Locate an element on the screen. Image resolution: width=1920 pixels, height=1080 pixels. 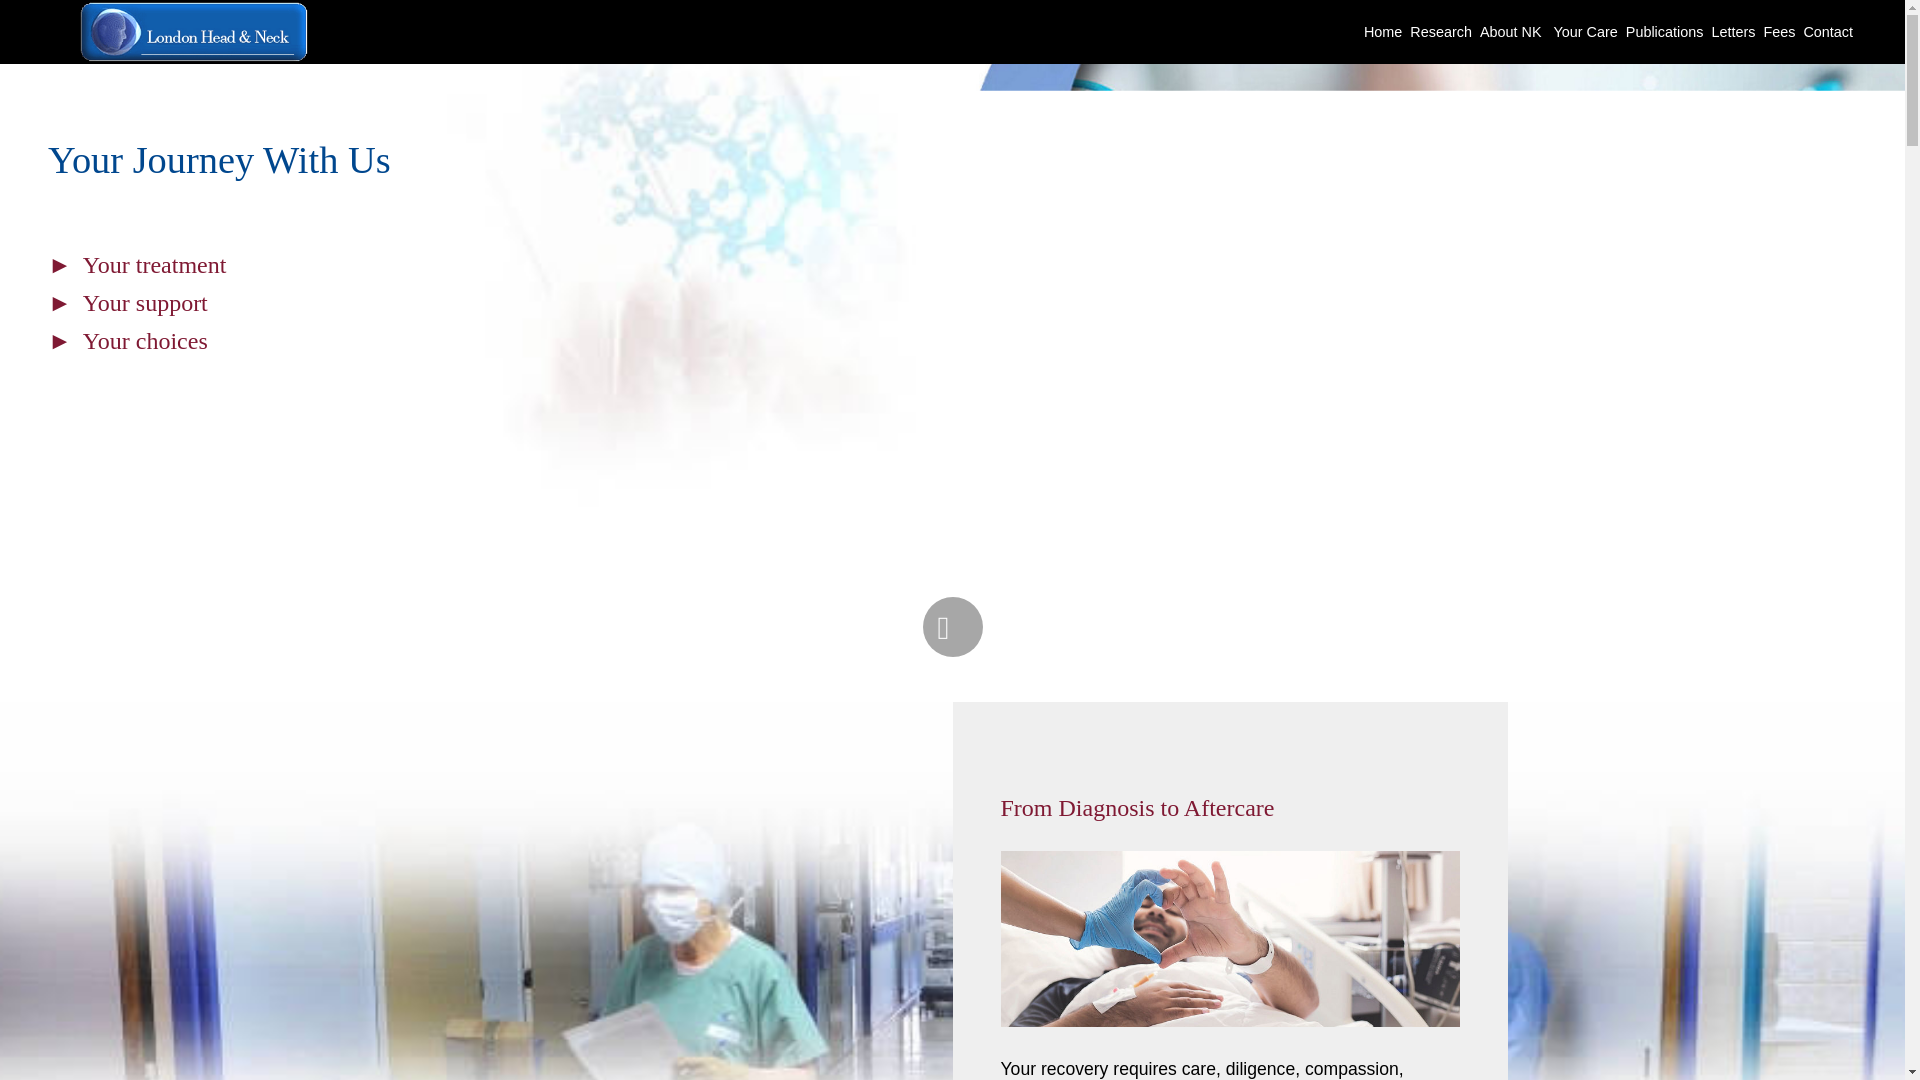
Letters is located at coordinates (1732, 32).